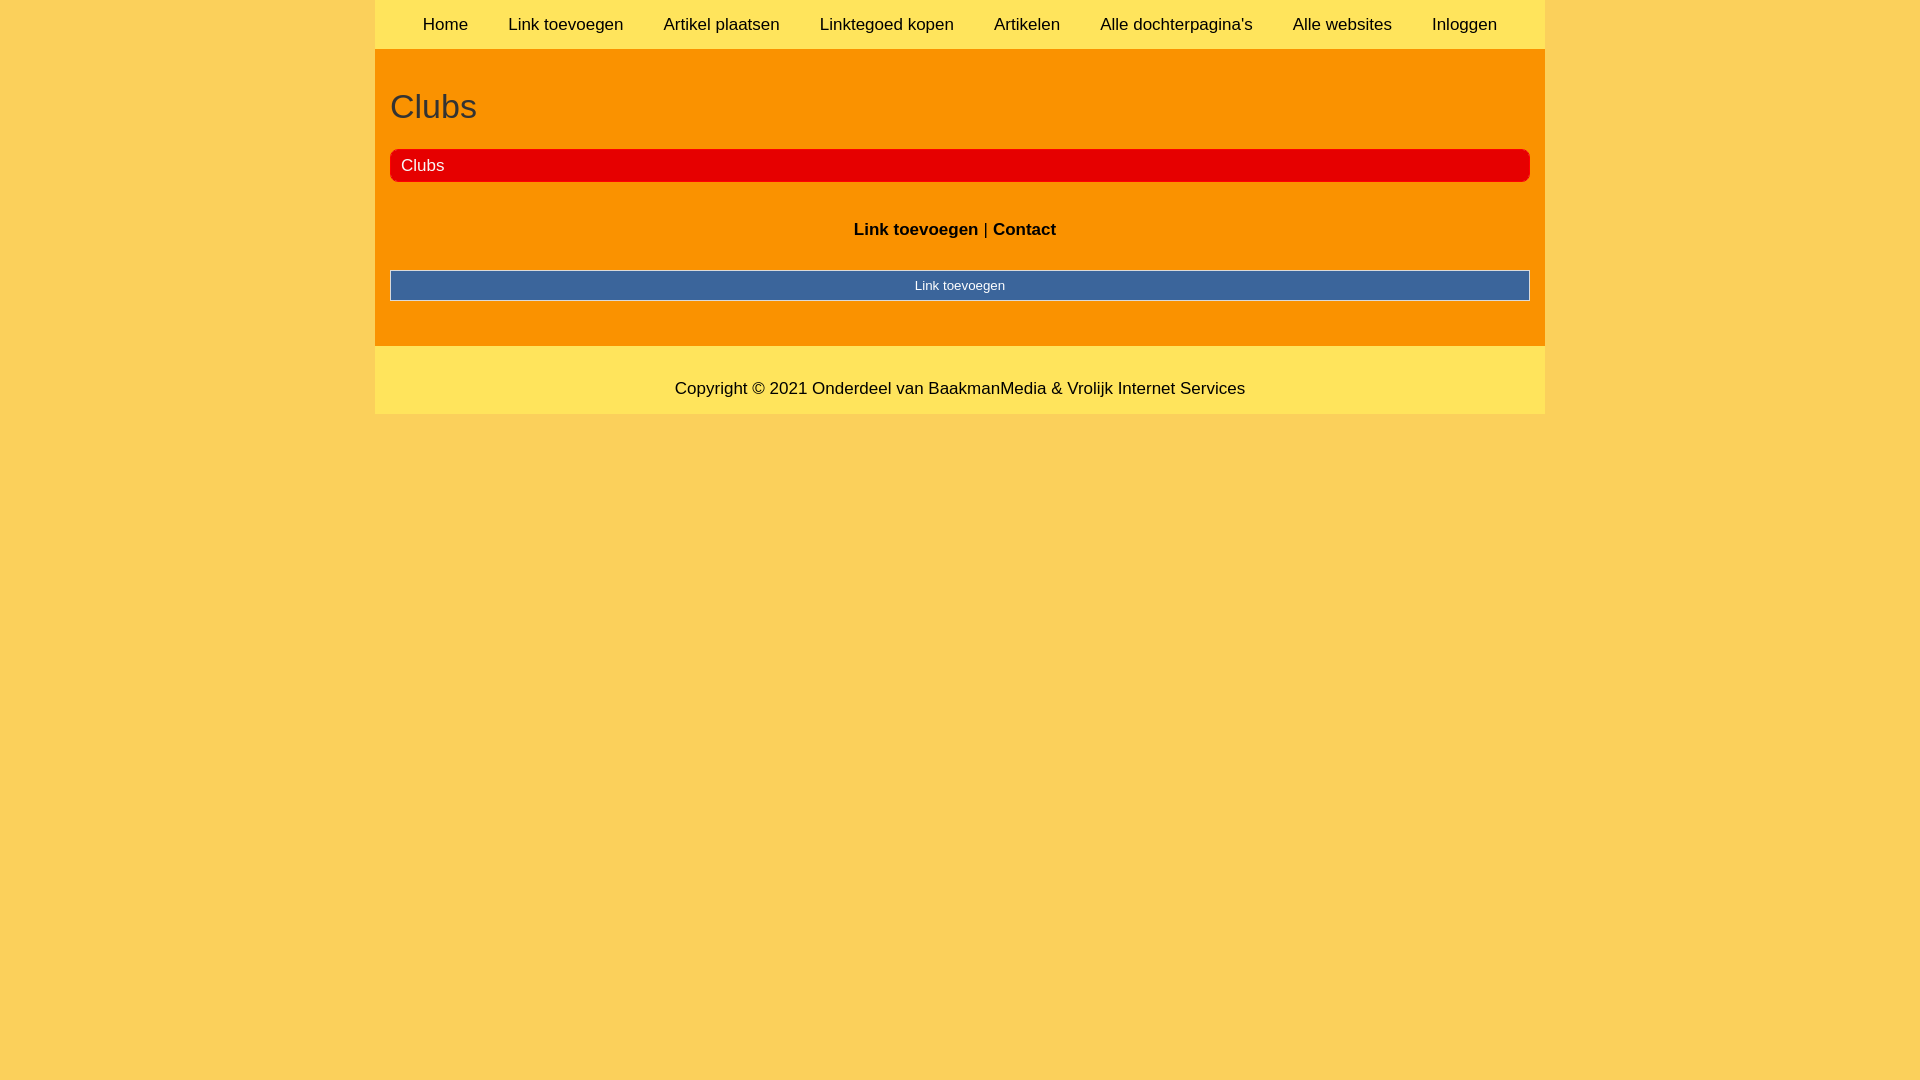 The image size is (1920, 1080). Describe the element at coordinates (1156, 388) in the screenshot. I see `Vrolijk Internet Services` at that location.